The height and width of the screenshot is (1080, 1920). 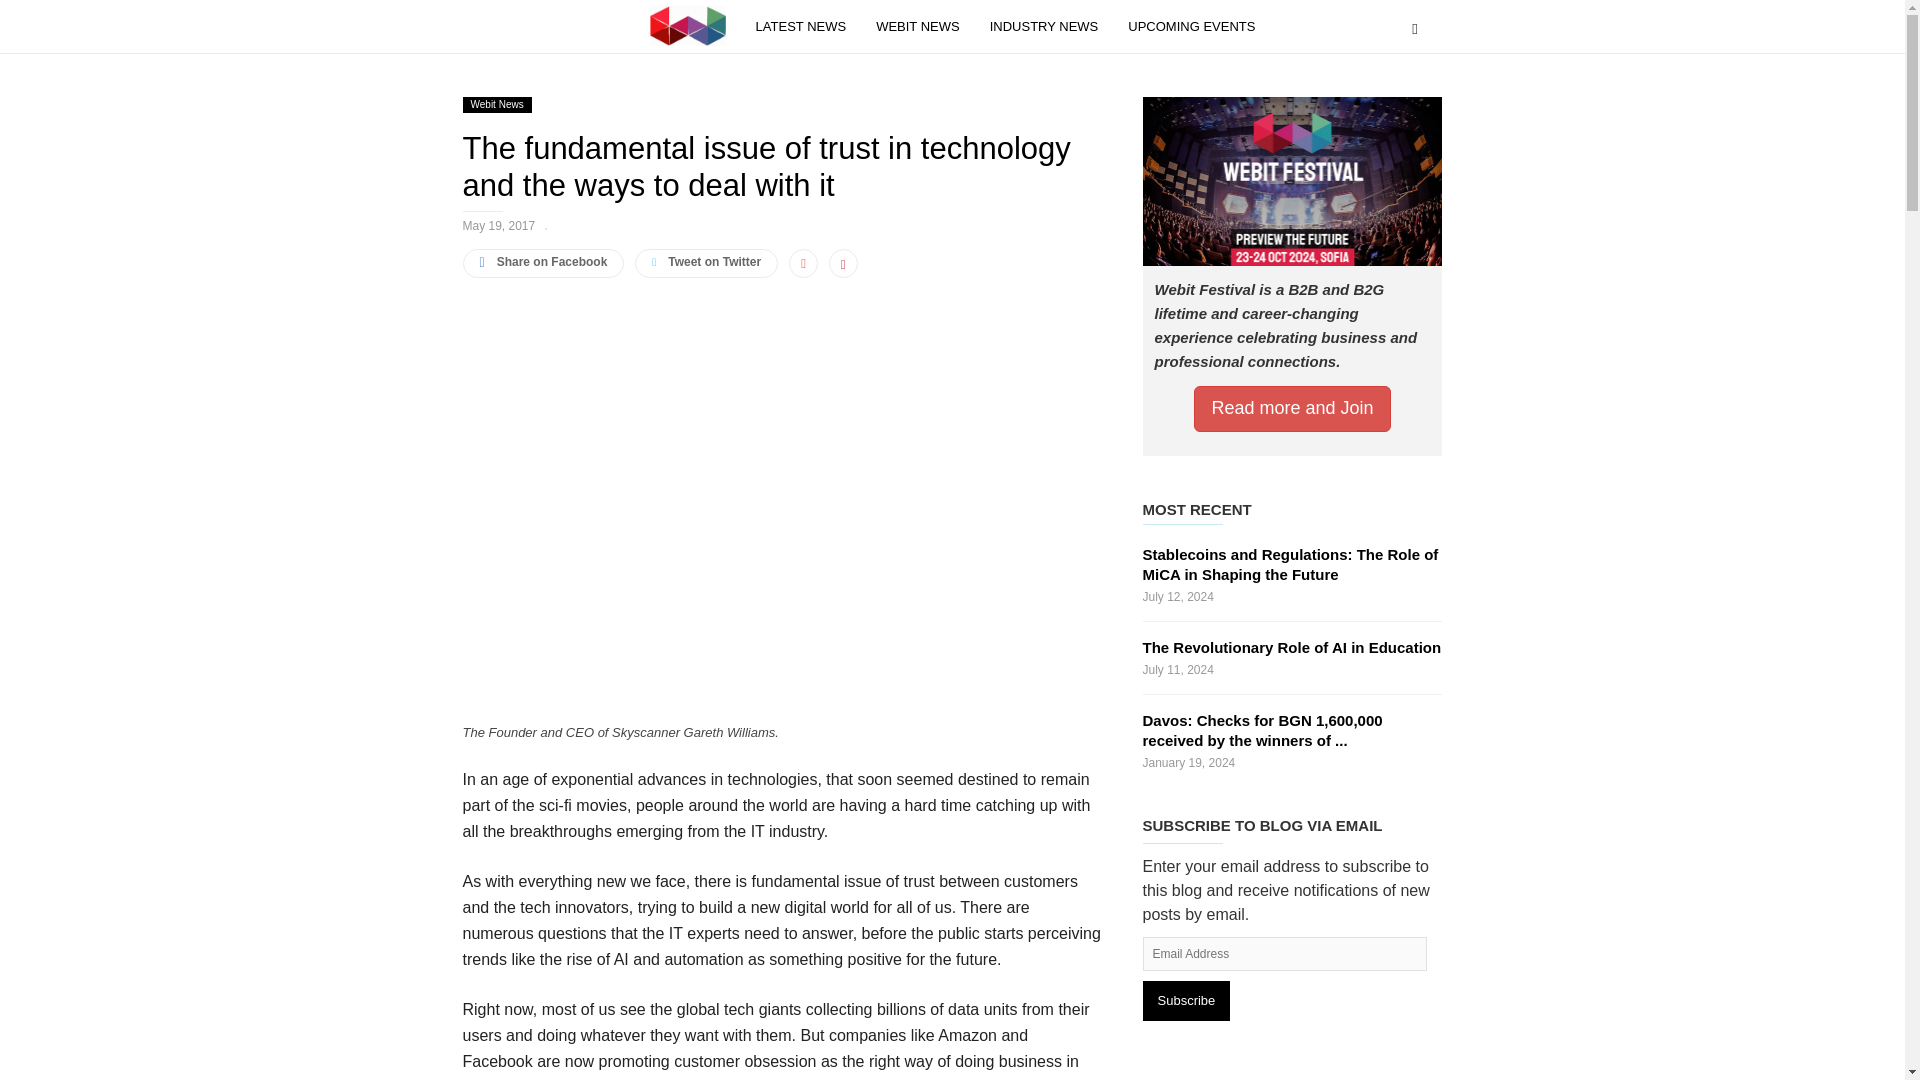 I want to click on Subscribe, so click(x=1186, y=1000).